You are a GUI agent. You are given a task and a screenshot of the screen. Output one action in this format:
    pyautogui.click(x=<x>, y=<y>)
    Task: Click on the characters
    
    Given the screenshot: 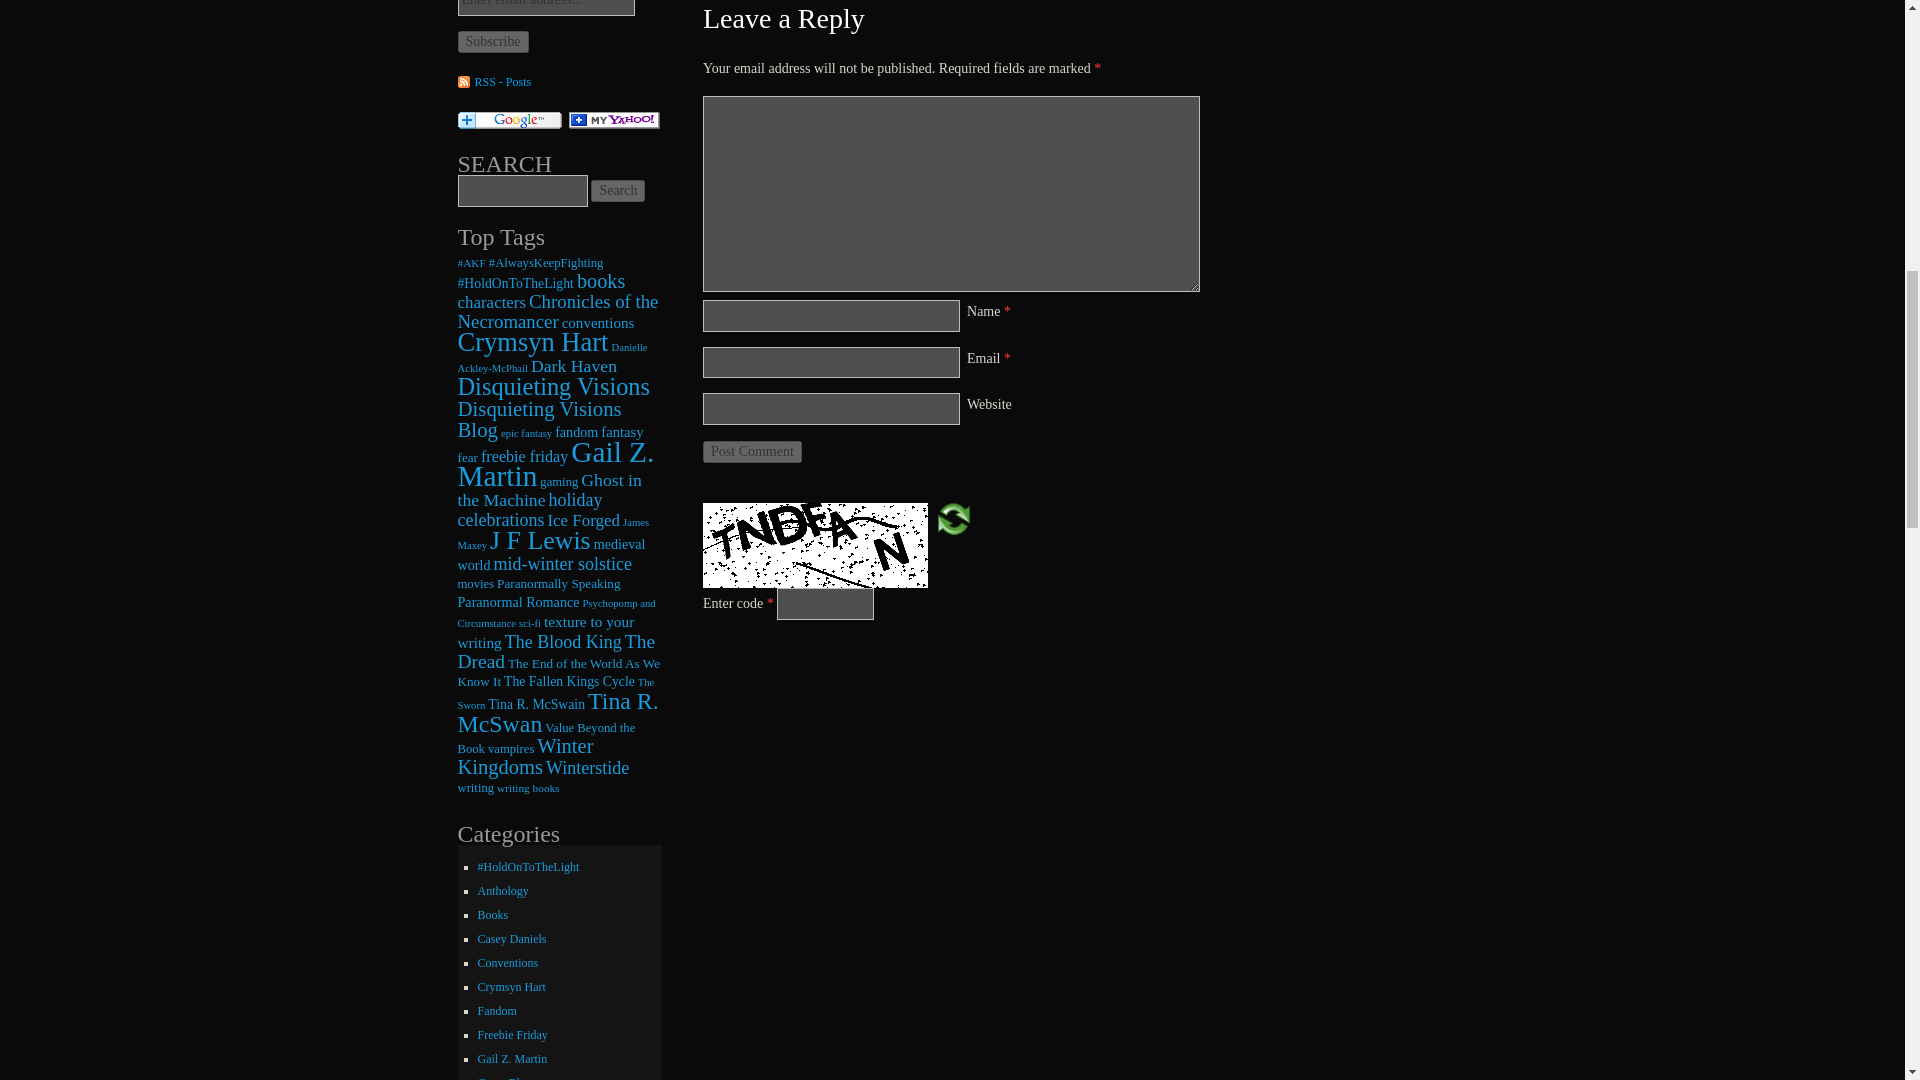 What is the action you would take?
    pyautogui.click(x=492, y=302)
    